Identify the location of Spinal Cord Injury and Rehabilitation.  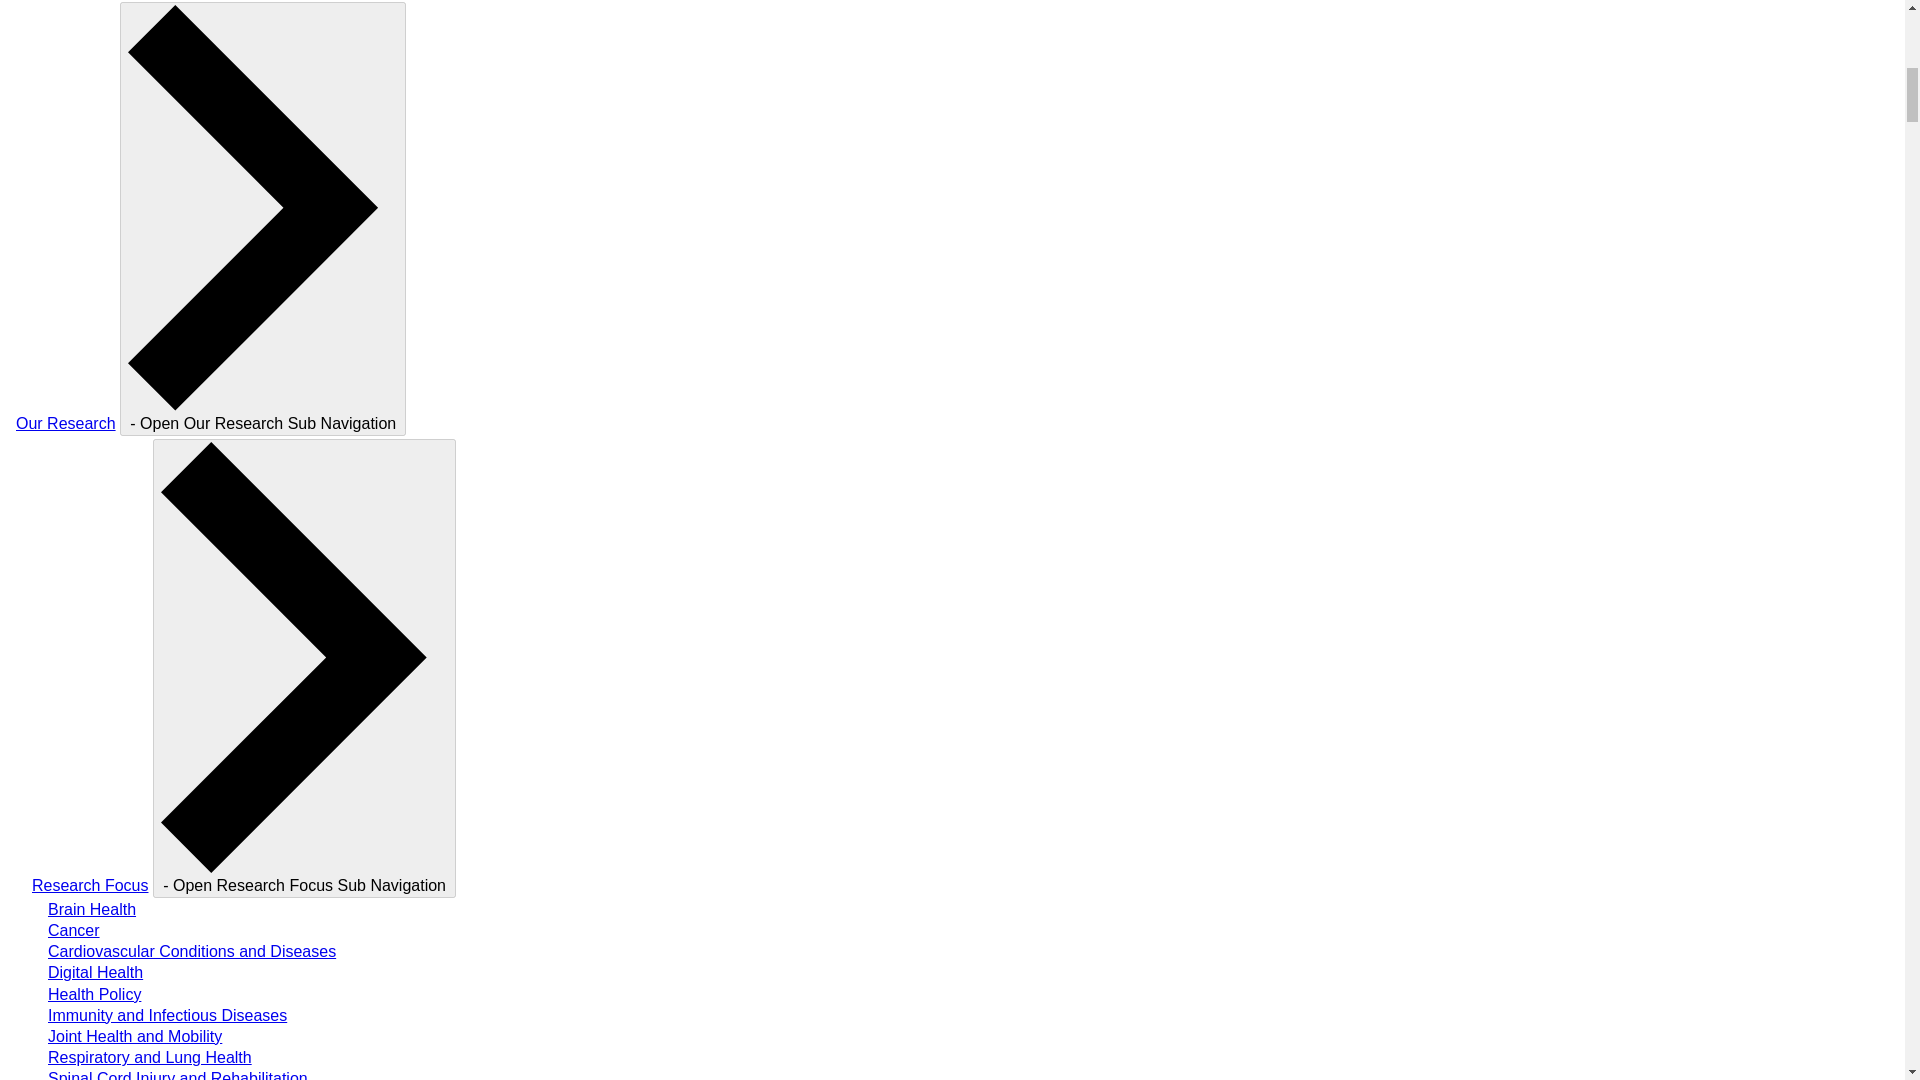
(178, 1075).